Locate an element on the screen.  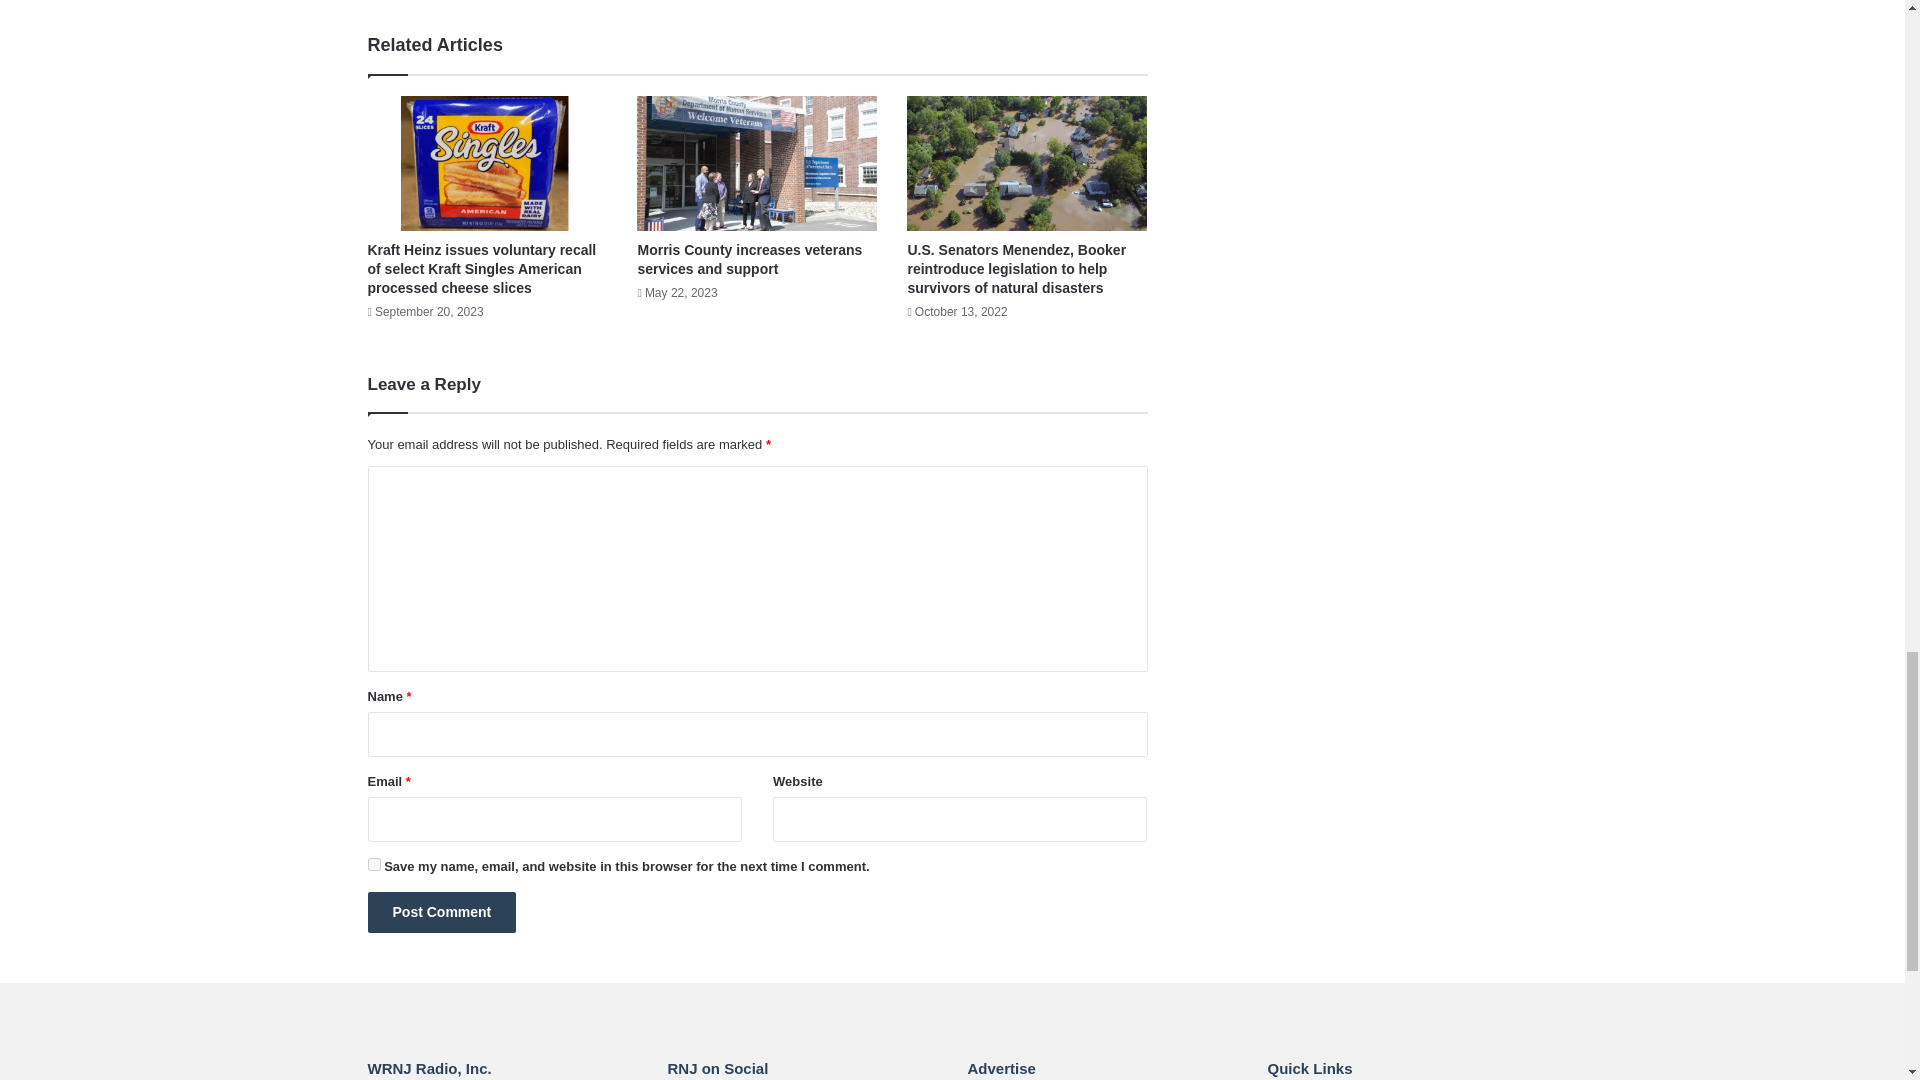
yes is located at coordinates (374, 864).